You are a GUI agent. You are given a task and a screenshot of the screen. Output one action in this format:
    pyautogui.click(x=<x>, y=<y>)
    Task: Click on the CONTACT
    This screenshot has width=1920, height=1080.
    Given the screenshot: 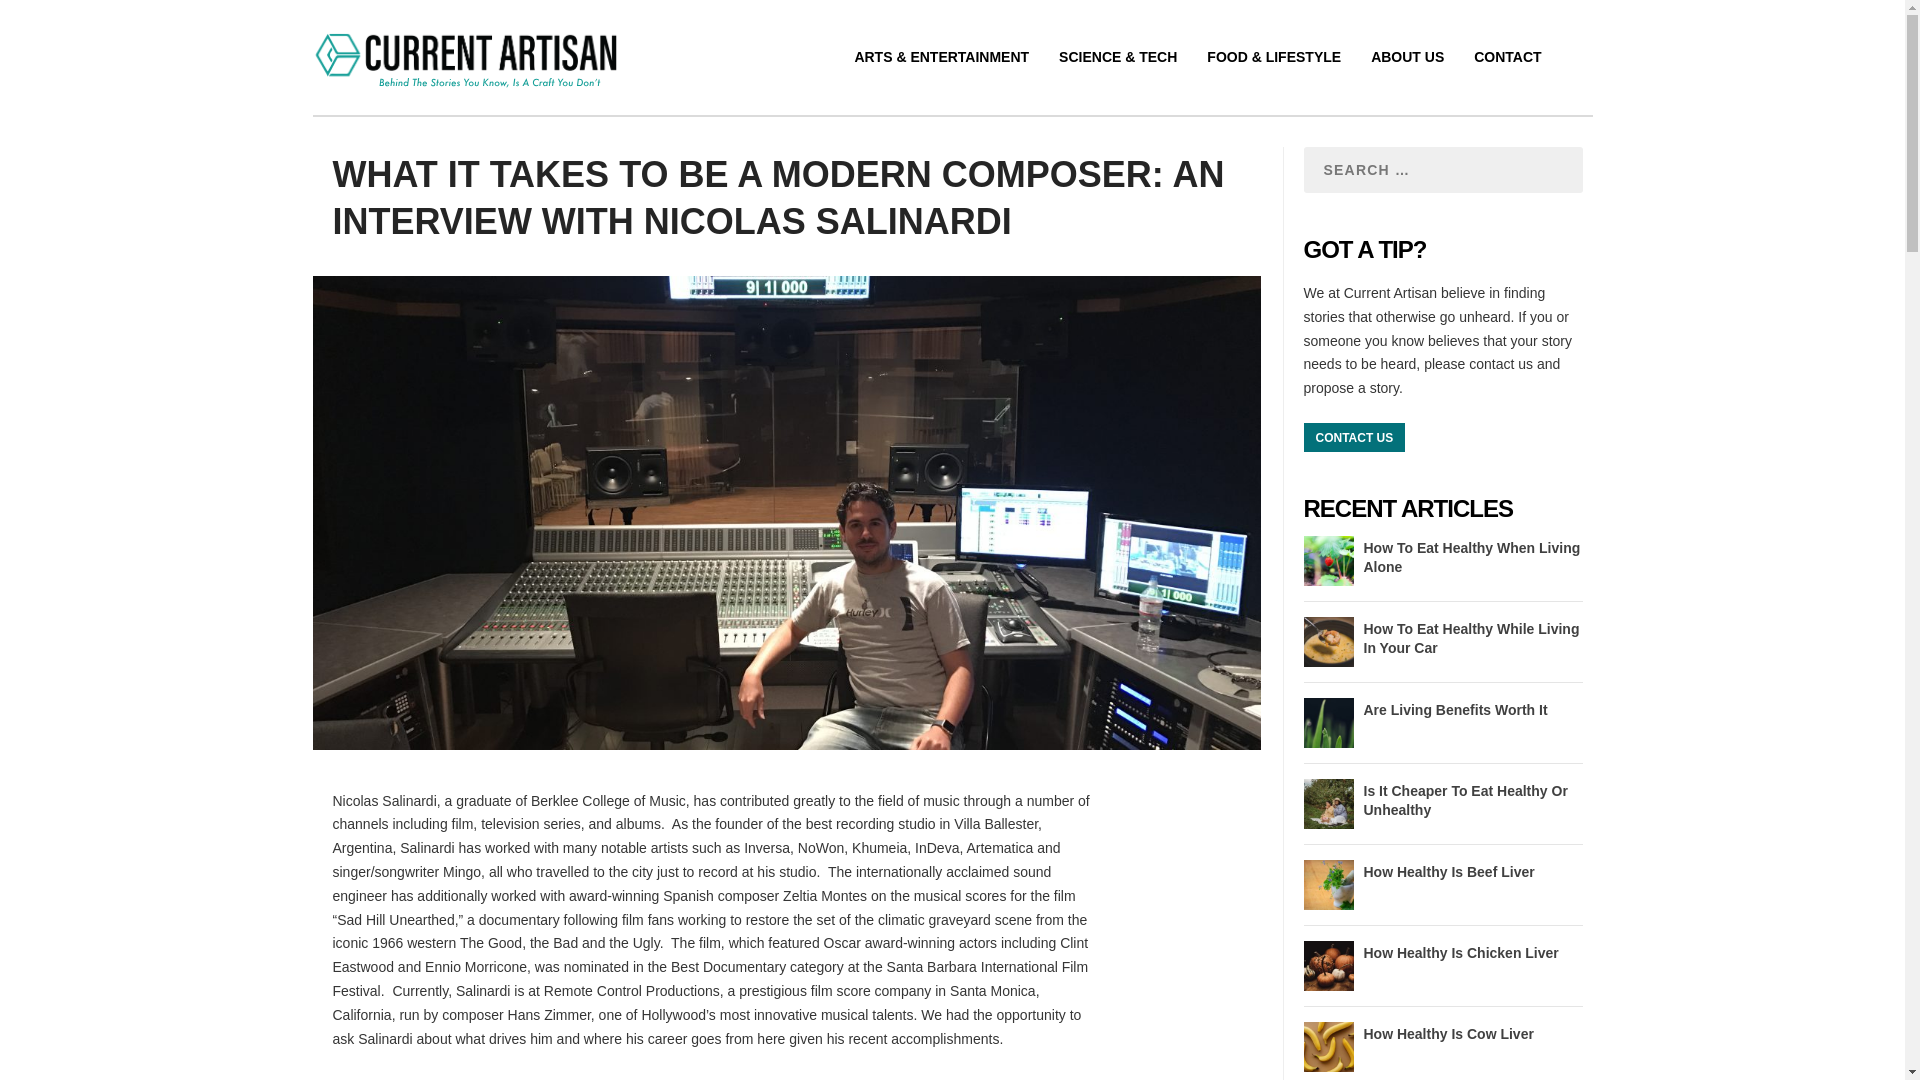 What is the action you would take?
    pyautogui.click(x=1508, y=80)
    